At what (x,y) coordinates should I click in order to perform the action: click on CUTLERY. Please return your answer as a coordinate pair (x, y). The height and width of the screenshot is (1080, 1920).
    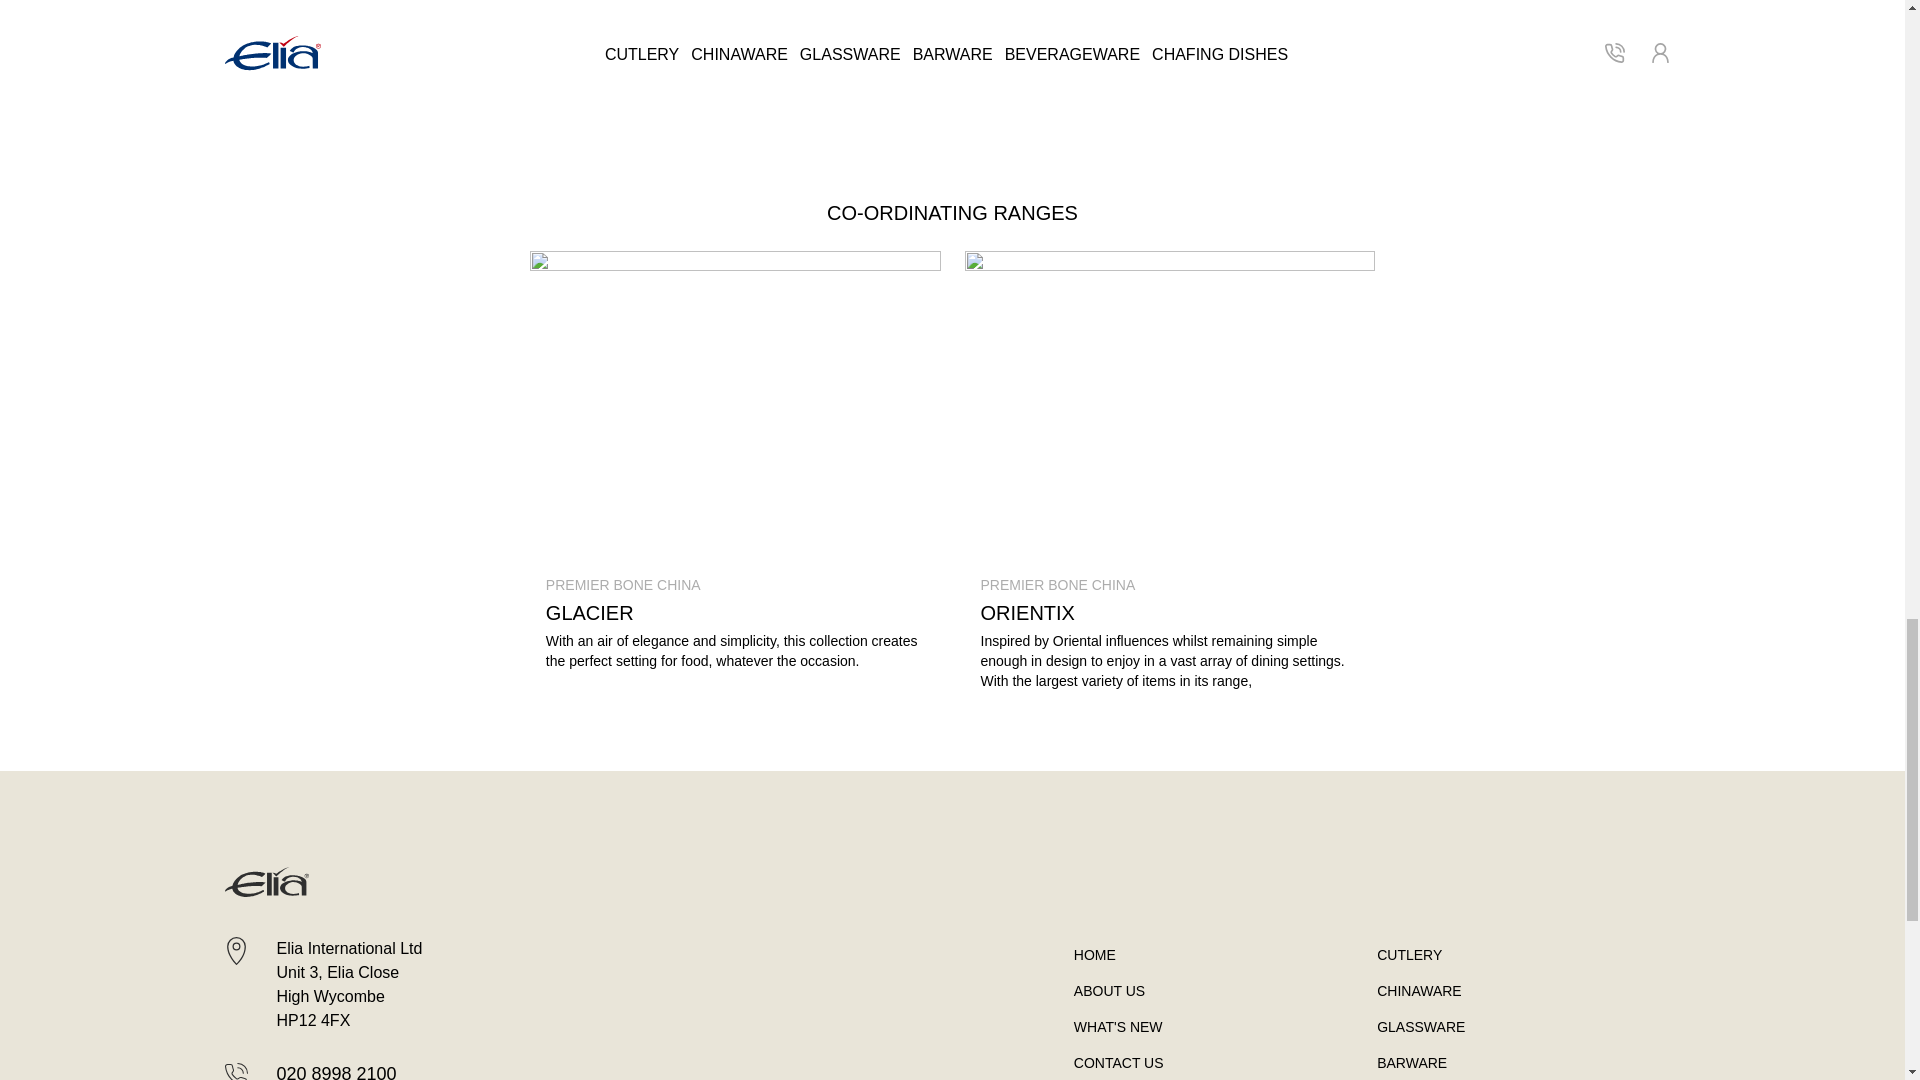
    Looking at the image, I should click on (1418, 990).